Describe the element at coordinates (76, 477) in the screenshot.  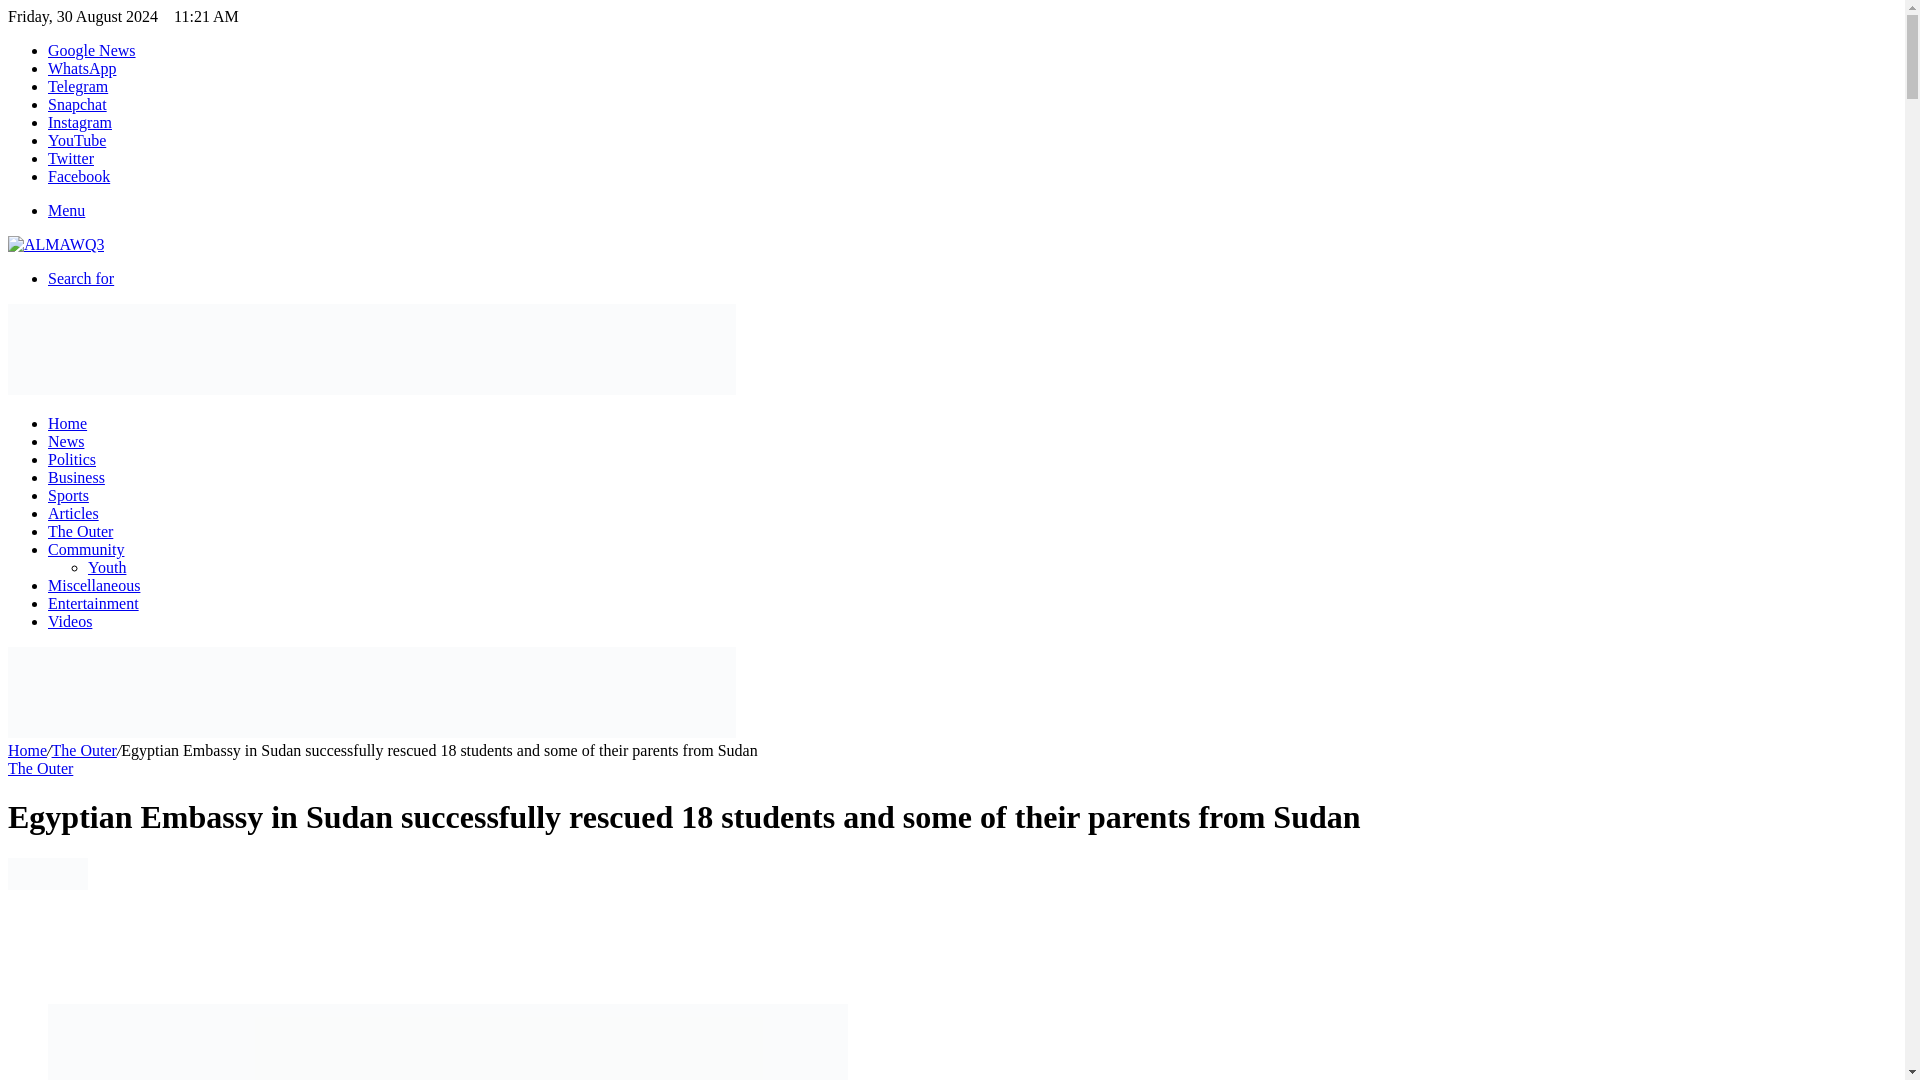
I see `Business` at that location.